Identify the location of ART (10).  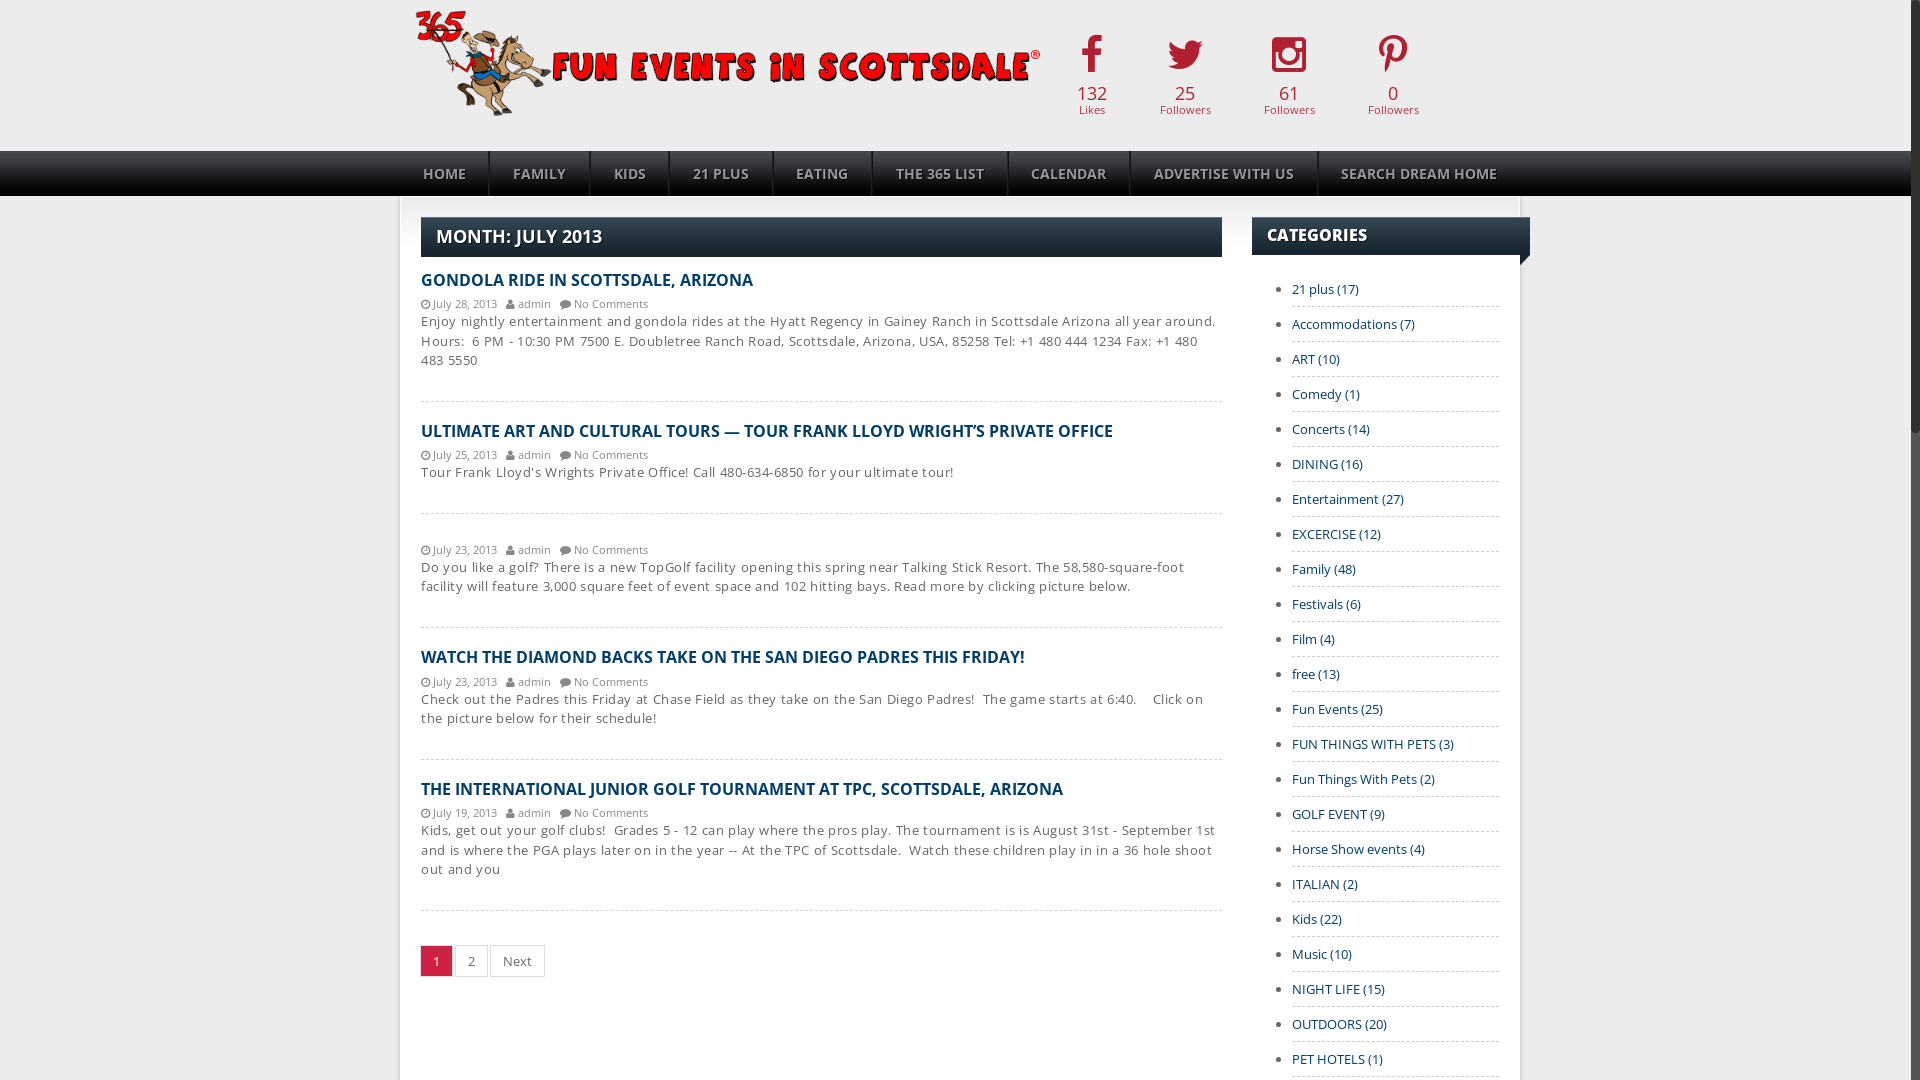
(1316, 359).